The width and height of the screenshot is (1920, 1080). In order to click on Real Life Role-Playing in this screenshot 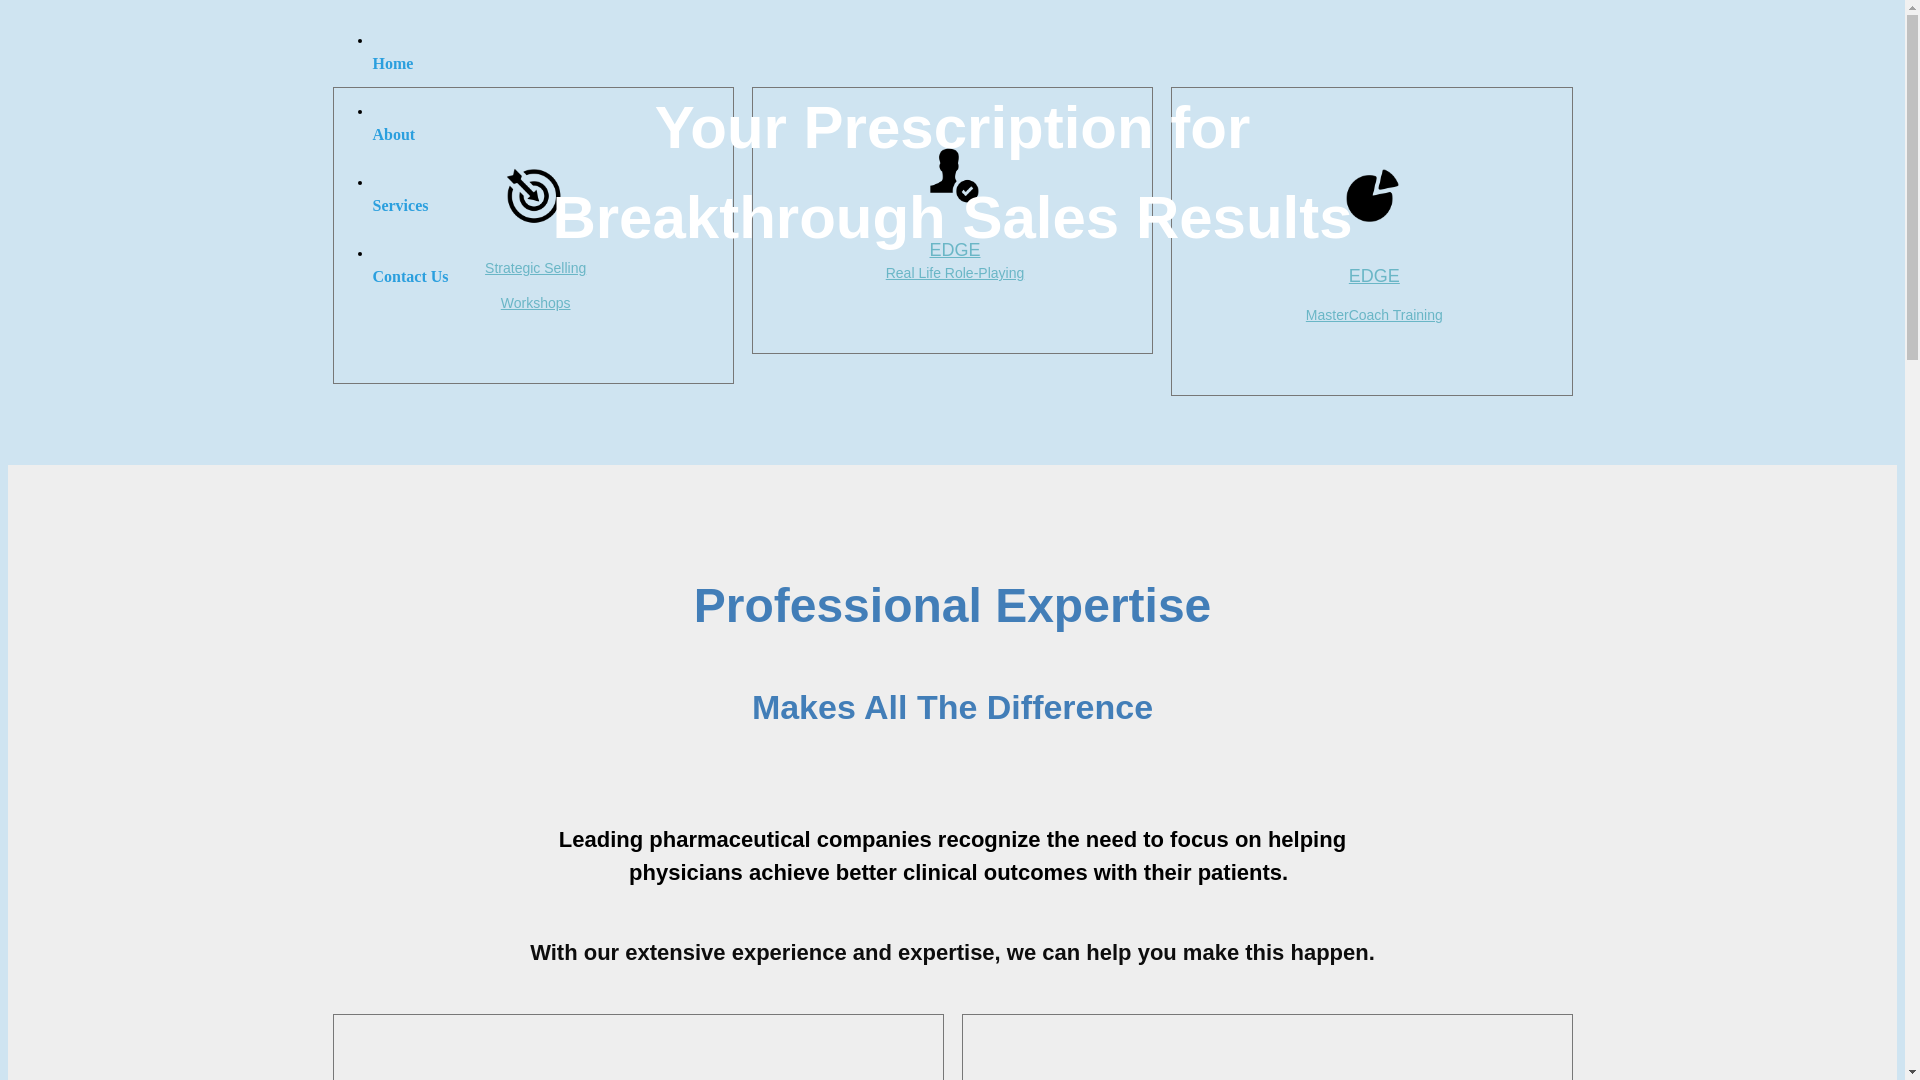, I will do `click(956, 273)`.